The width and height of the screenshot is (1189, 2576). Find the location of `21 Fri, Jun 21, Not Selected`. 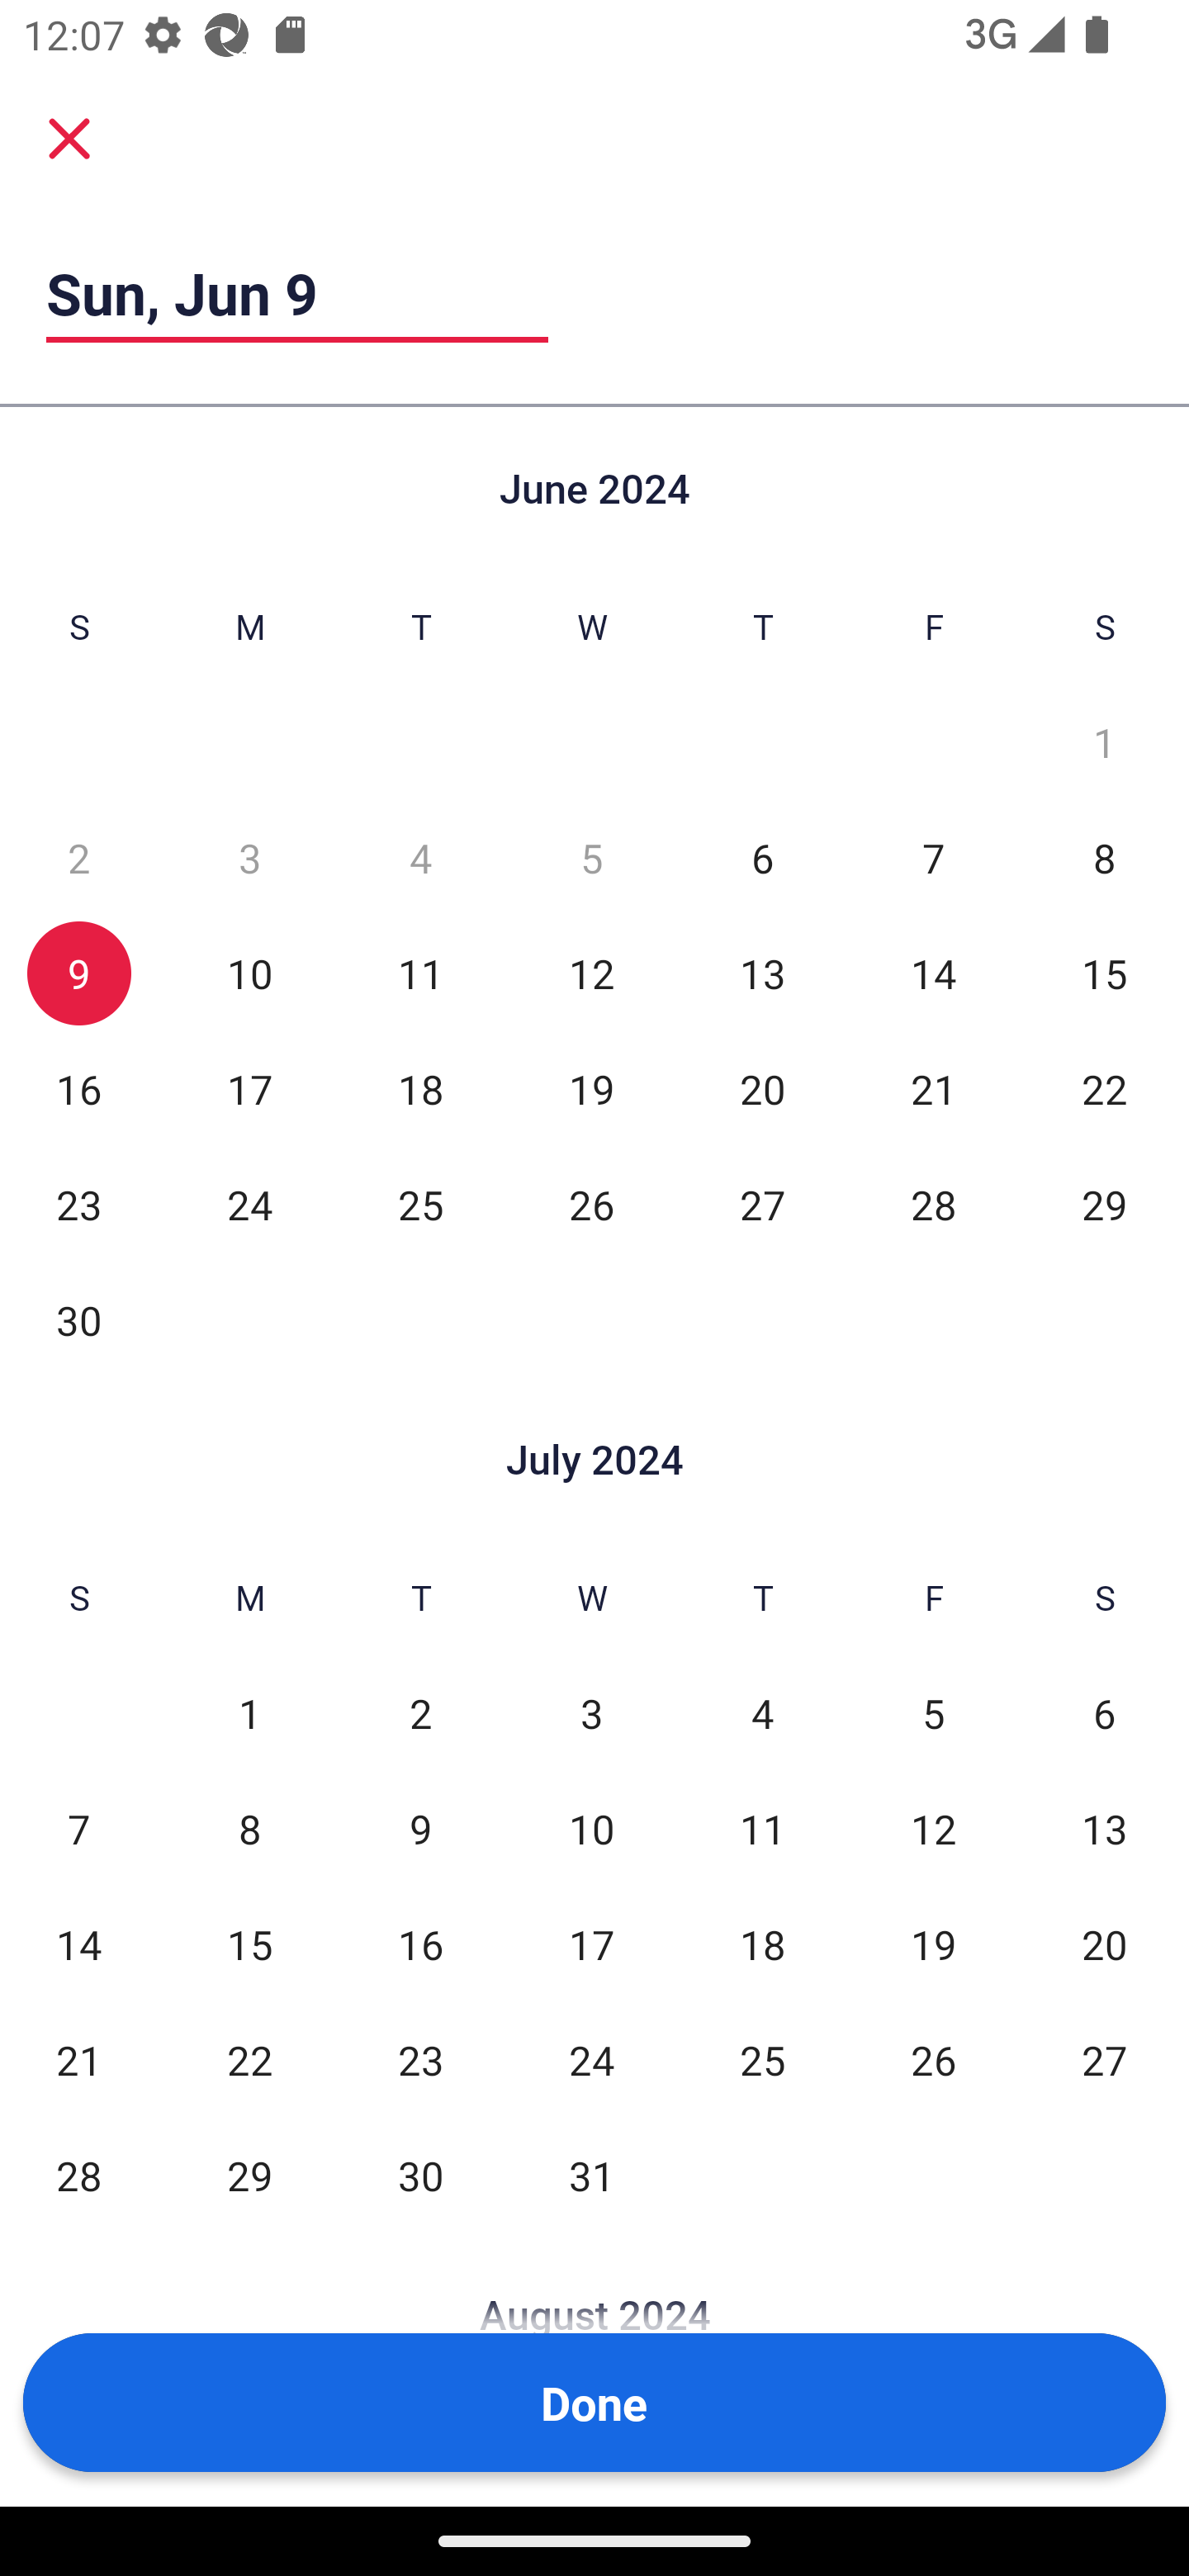

21 Fri, Jun 21, Not Selected is located at coordinates (933, 1088).